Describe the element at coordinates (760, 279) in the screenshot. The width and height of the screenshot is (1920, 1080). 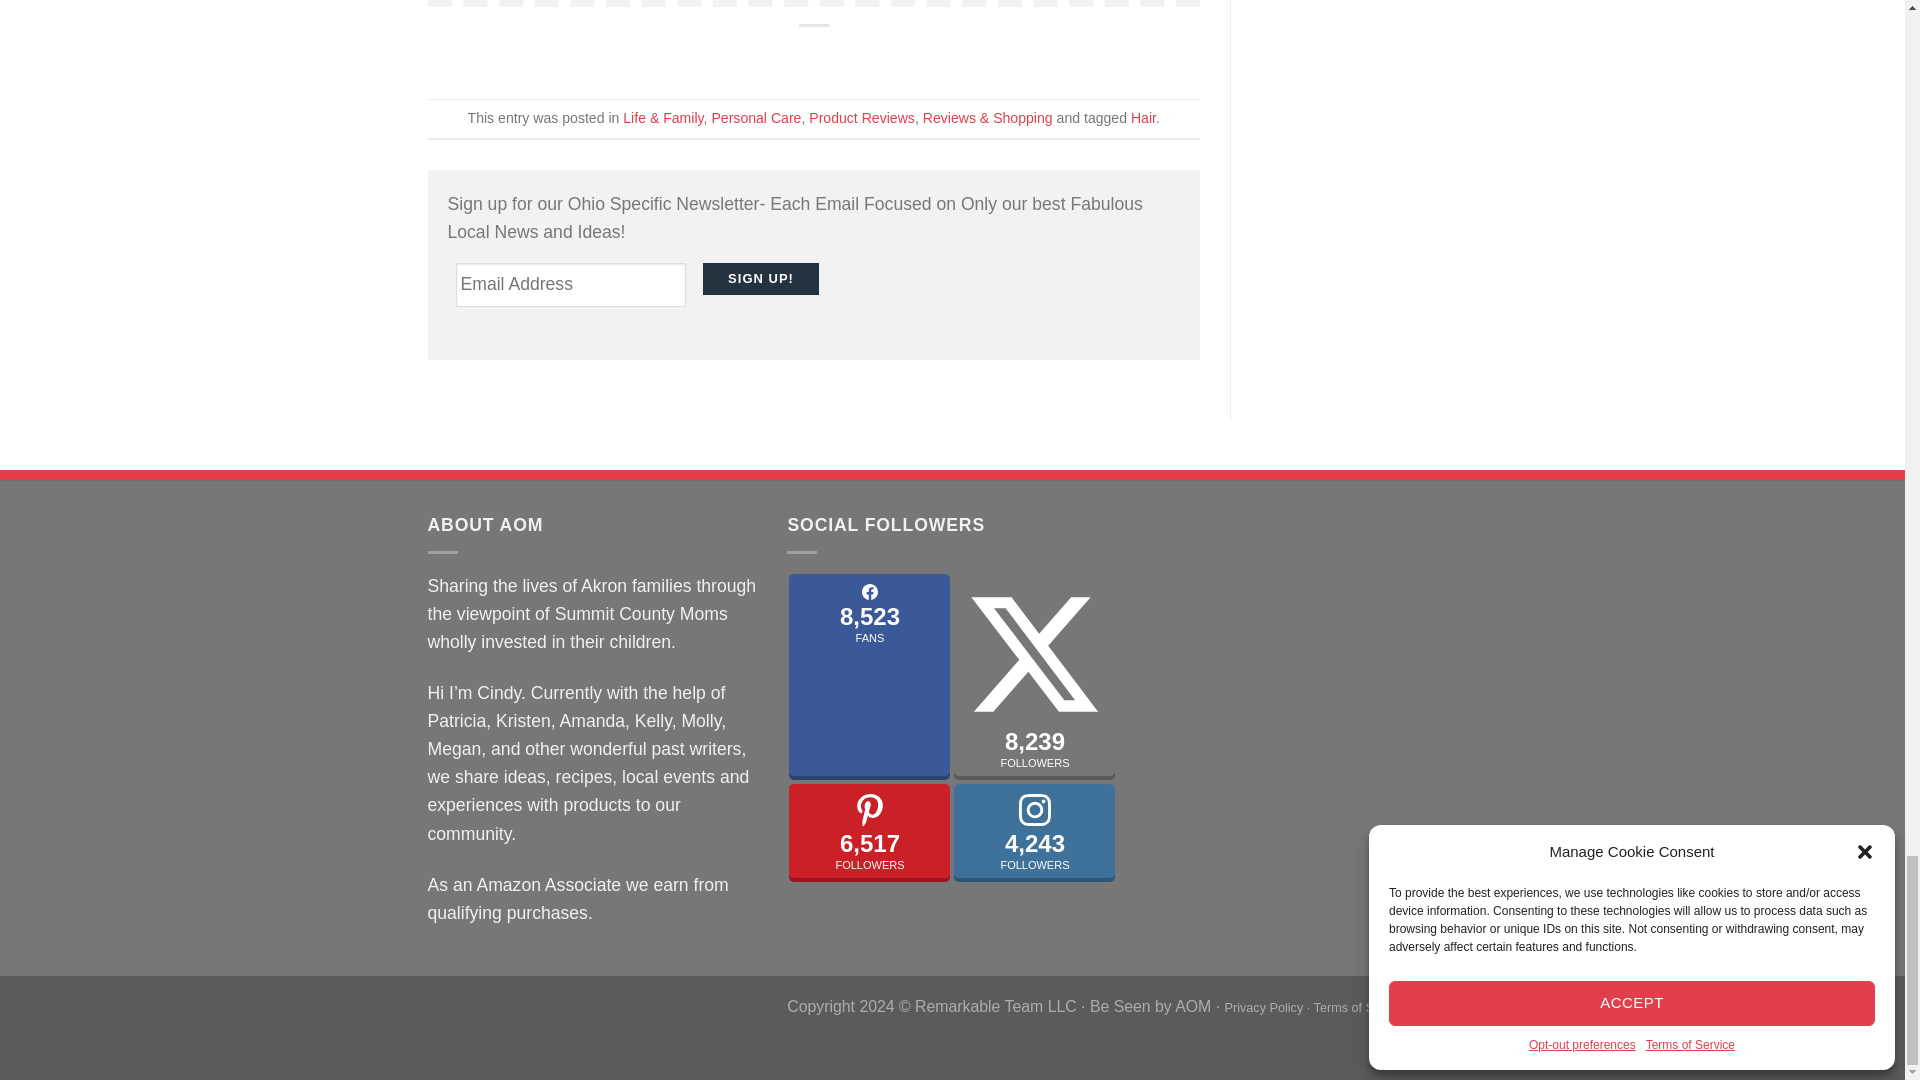
I see `Sign up!` at that location.